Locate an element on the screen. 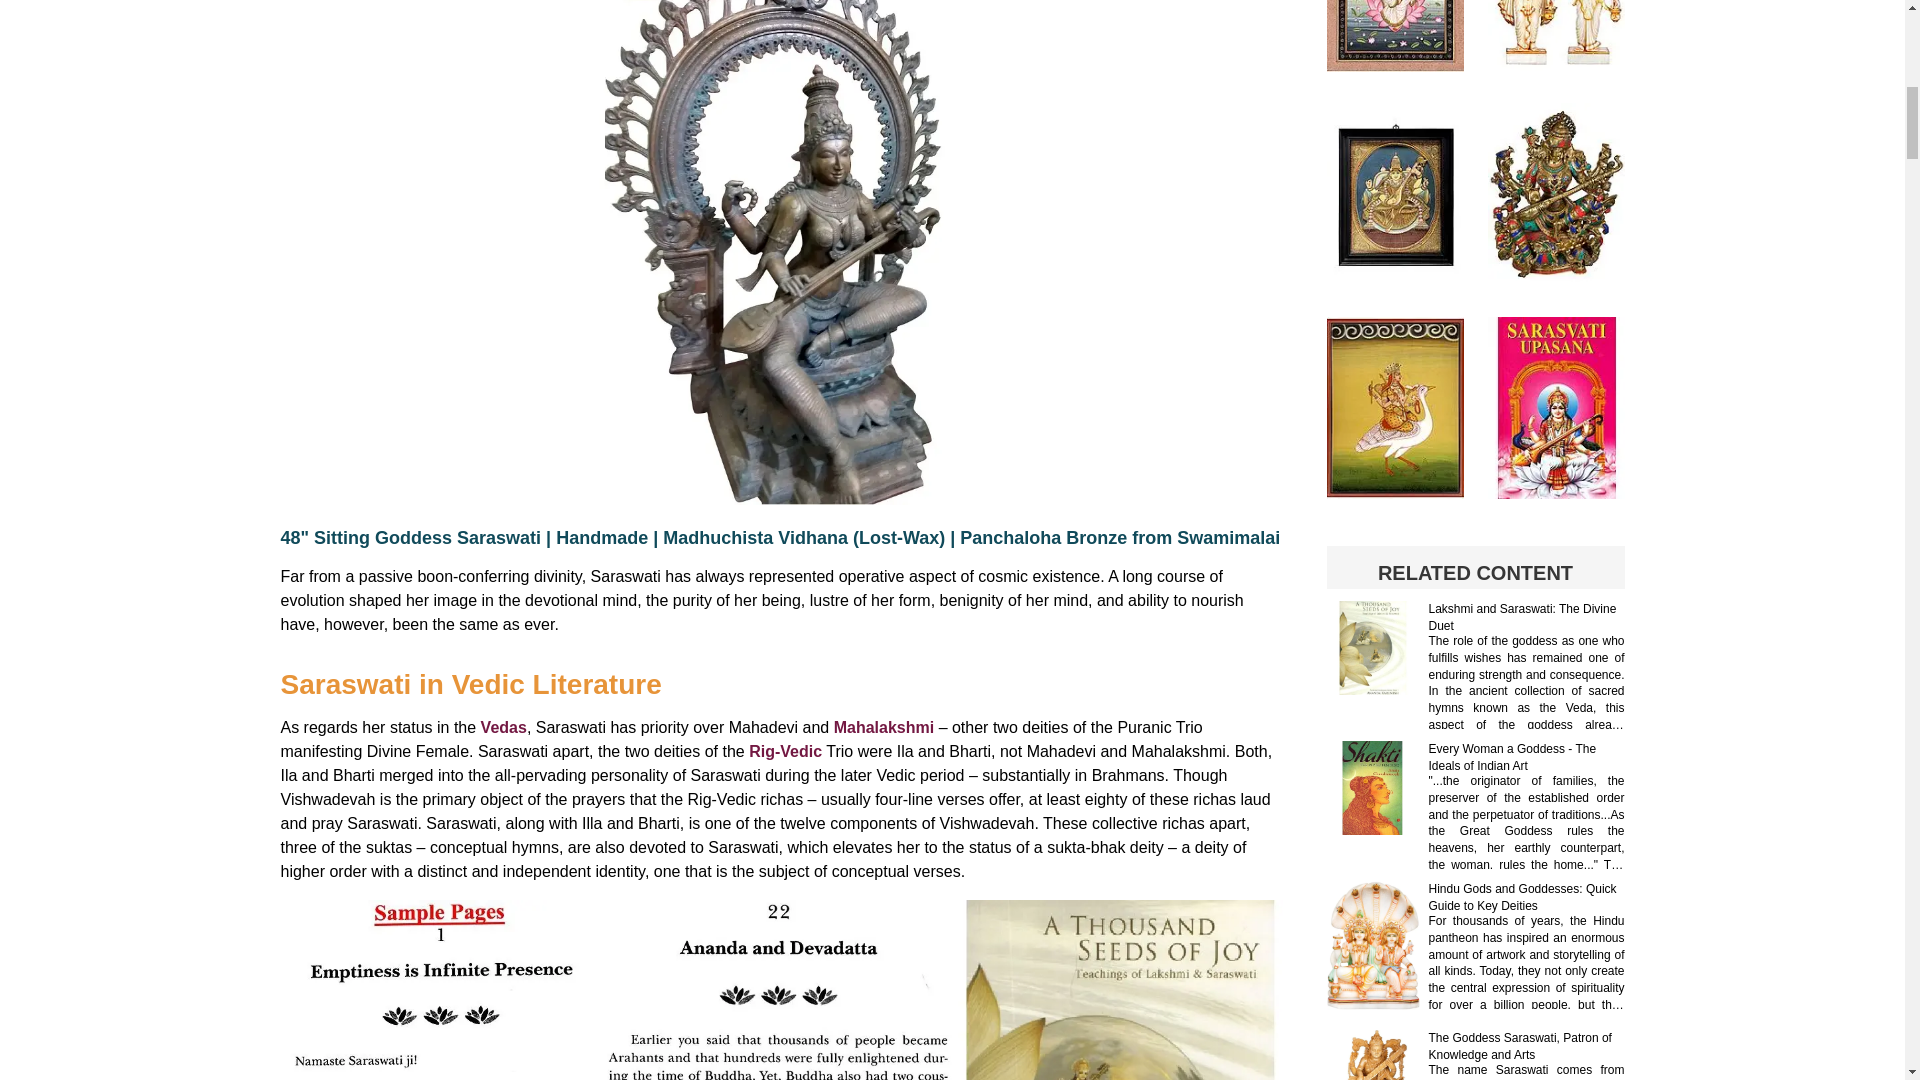 This screenshot has width=1920, height=1080. Mahalakshmi is located at coordinates (883, 727).